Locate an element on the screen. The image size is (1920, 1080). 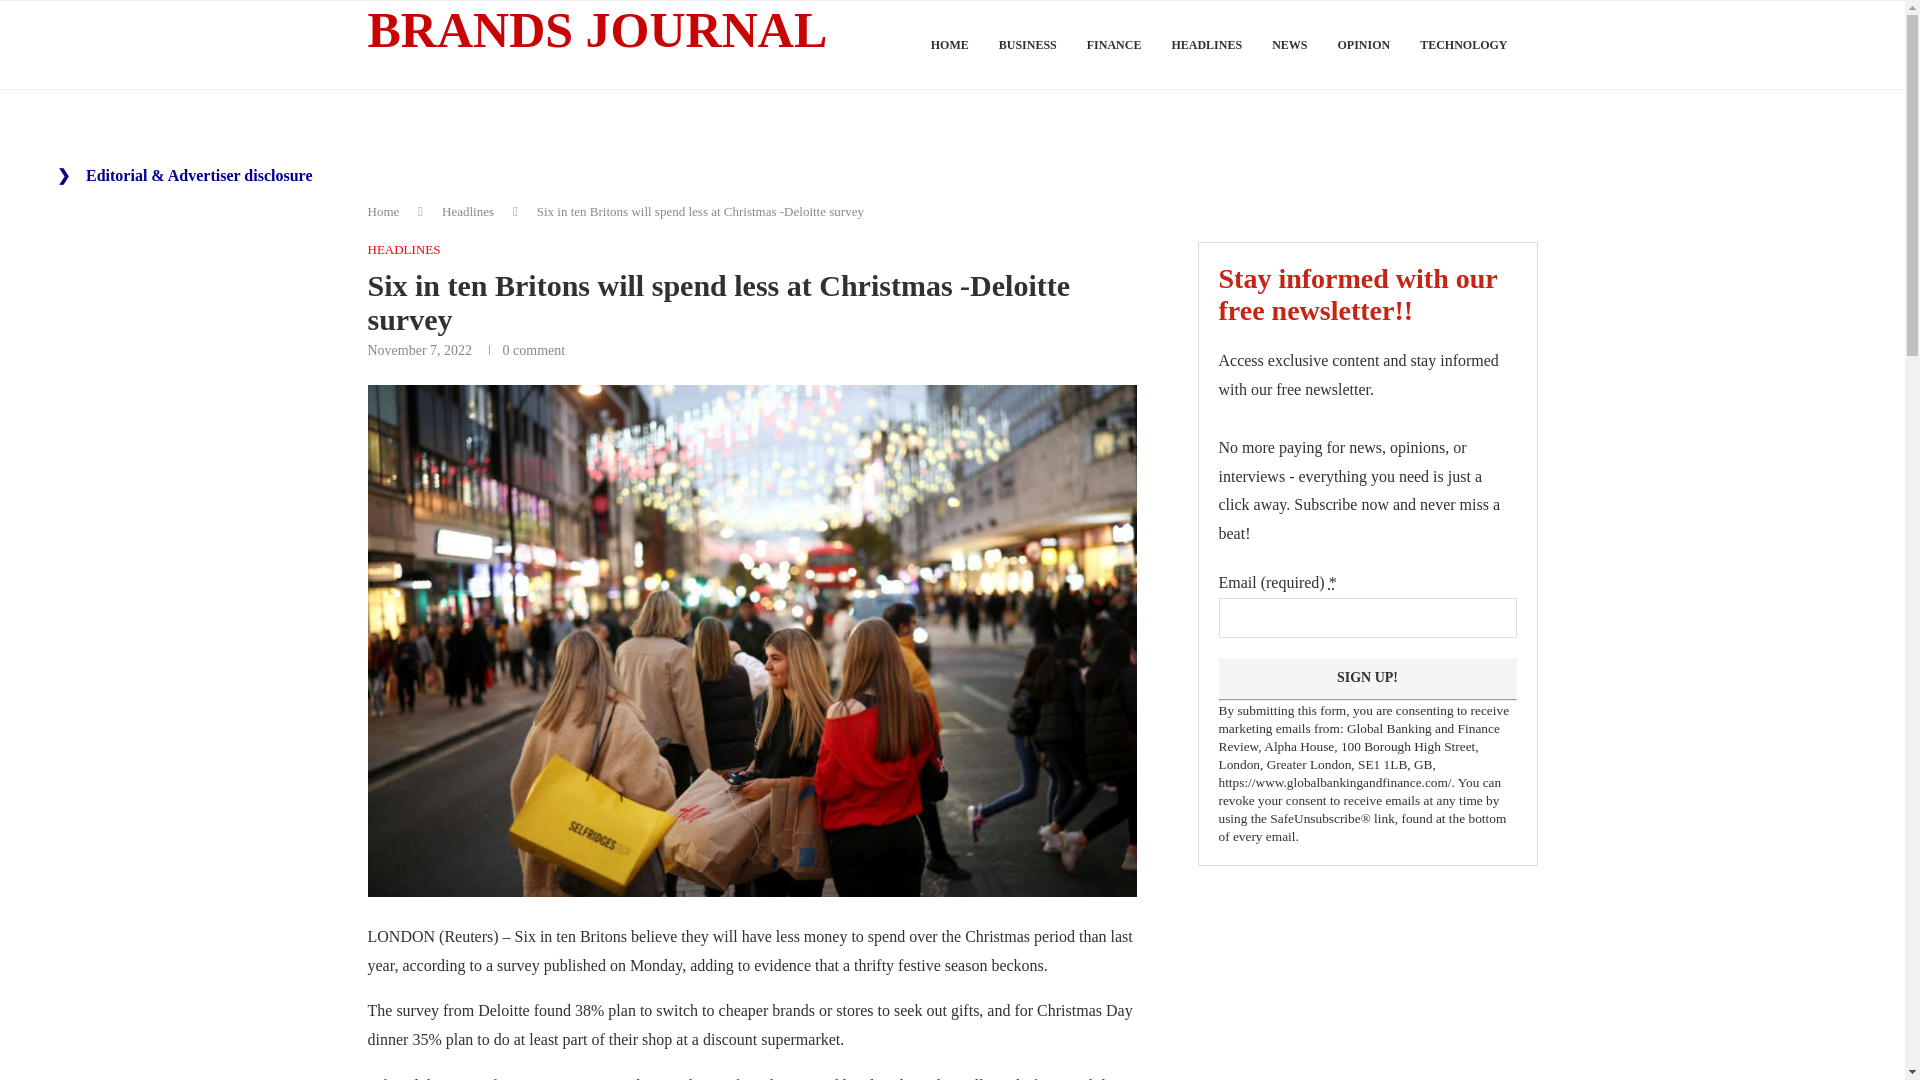
Home is located at coordinates (384, 212).